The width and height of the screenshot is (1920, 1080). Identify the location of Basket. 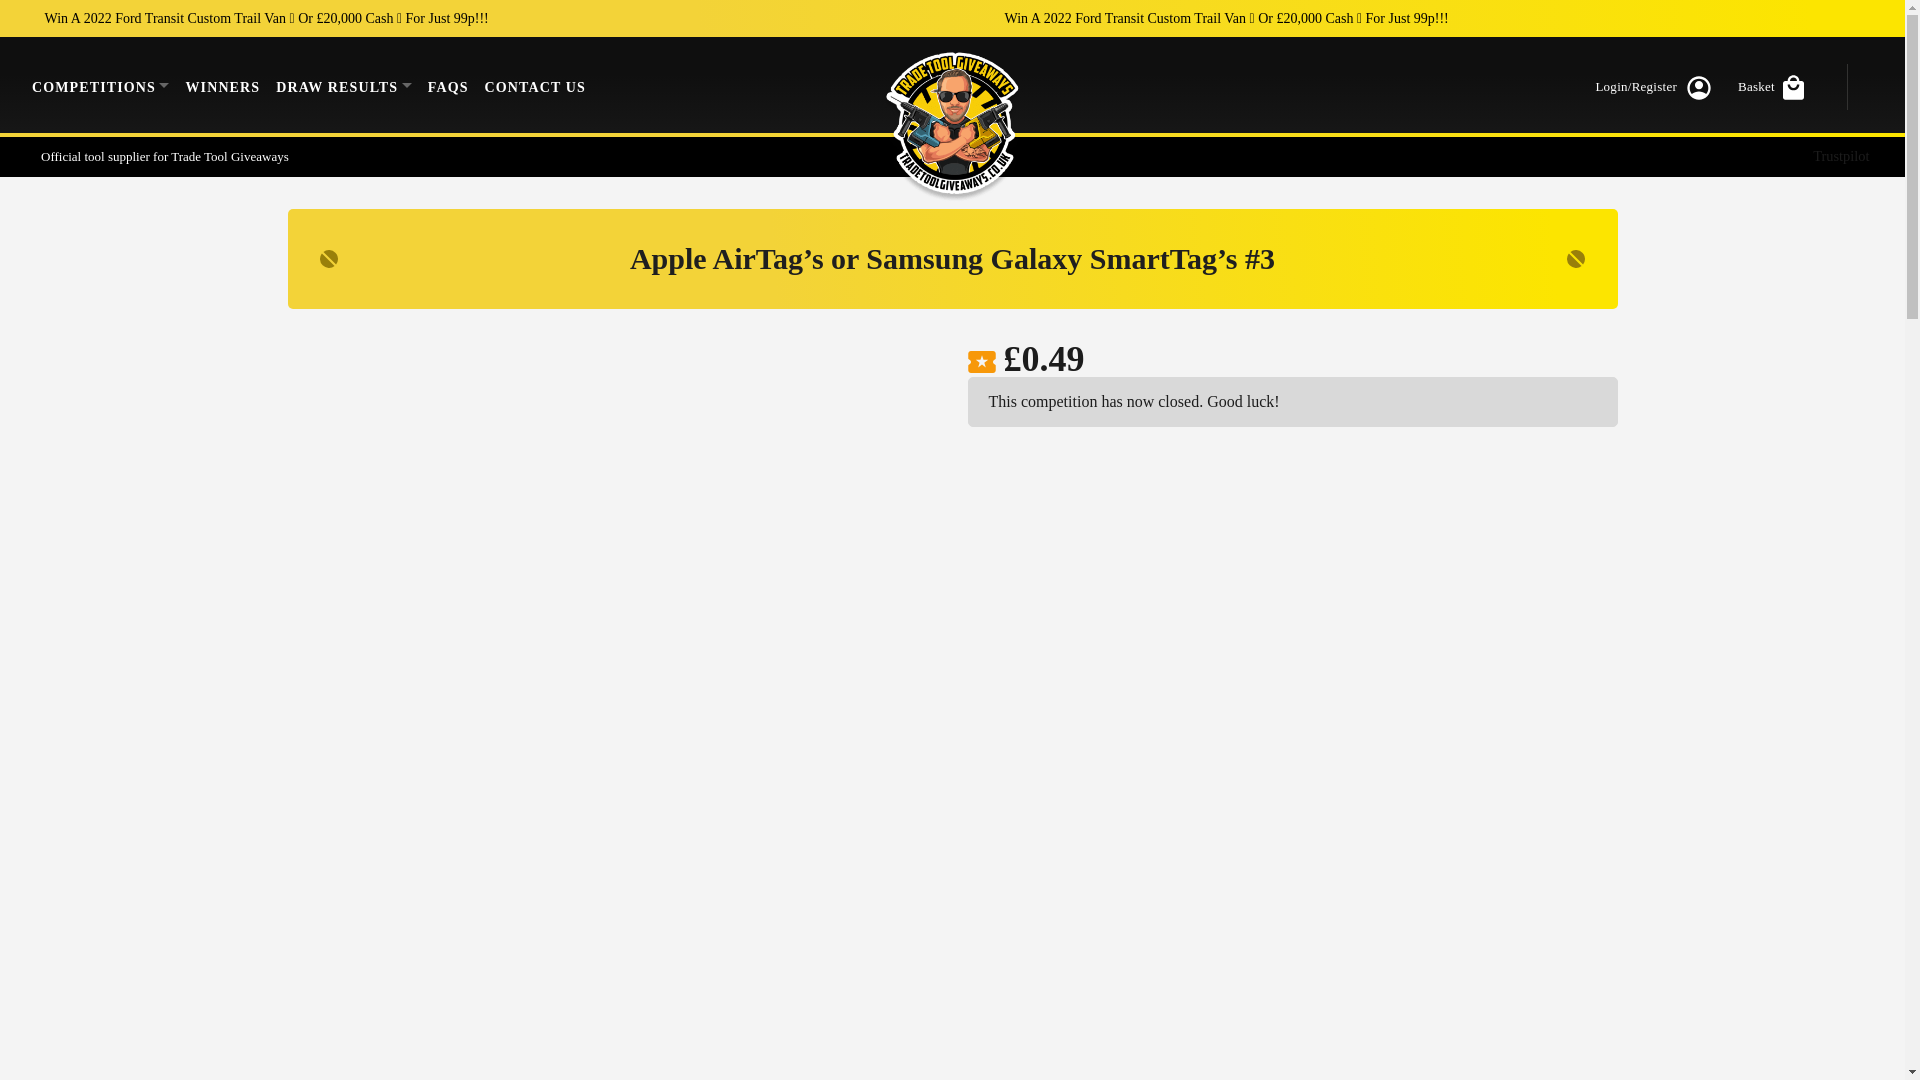
(1774, 86).